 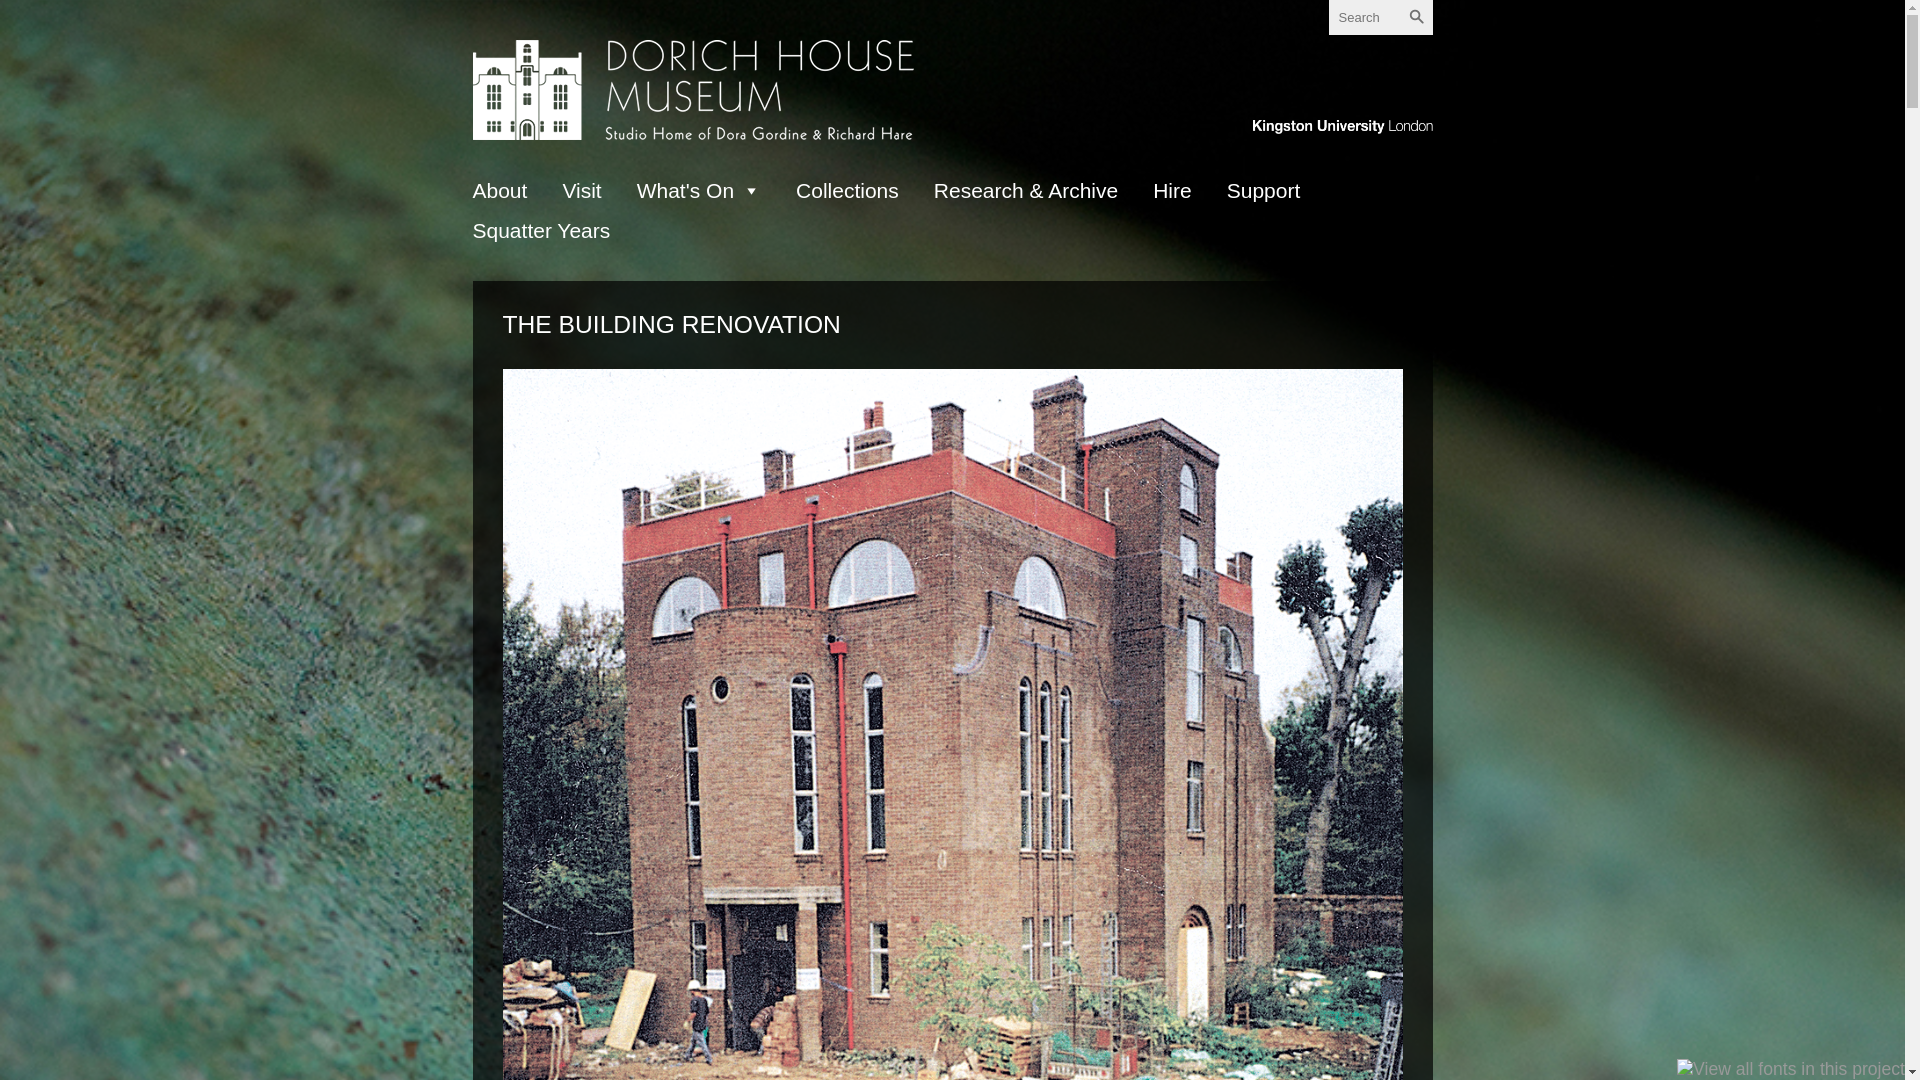 What do you see at coordinates (698, 190) in the screenshot?
I see `What's On` at bounding box center [698, 190].